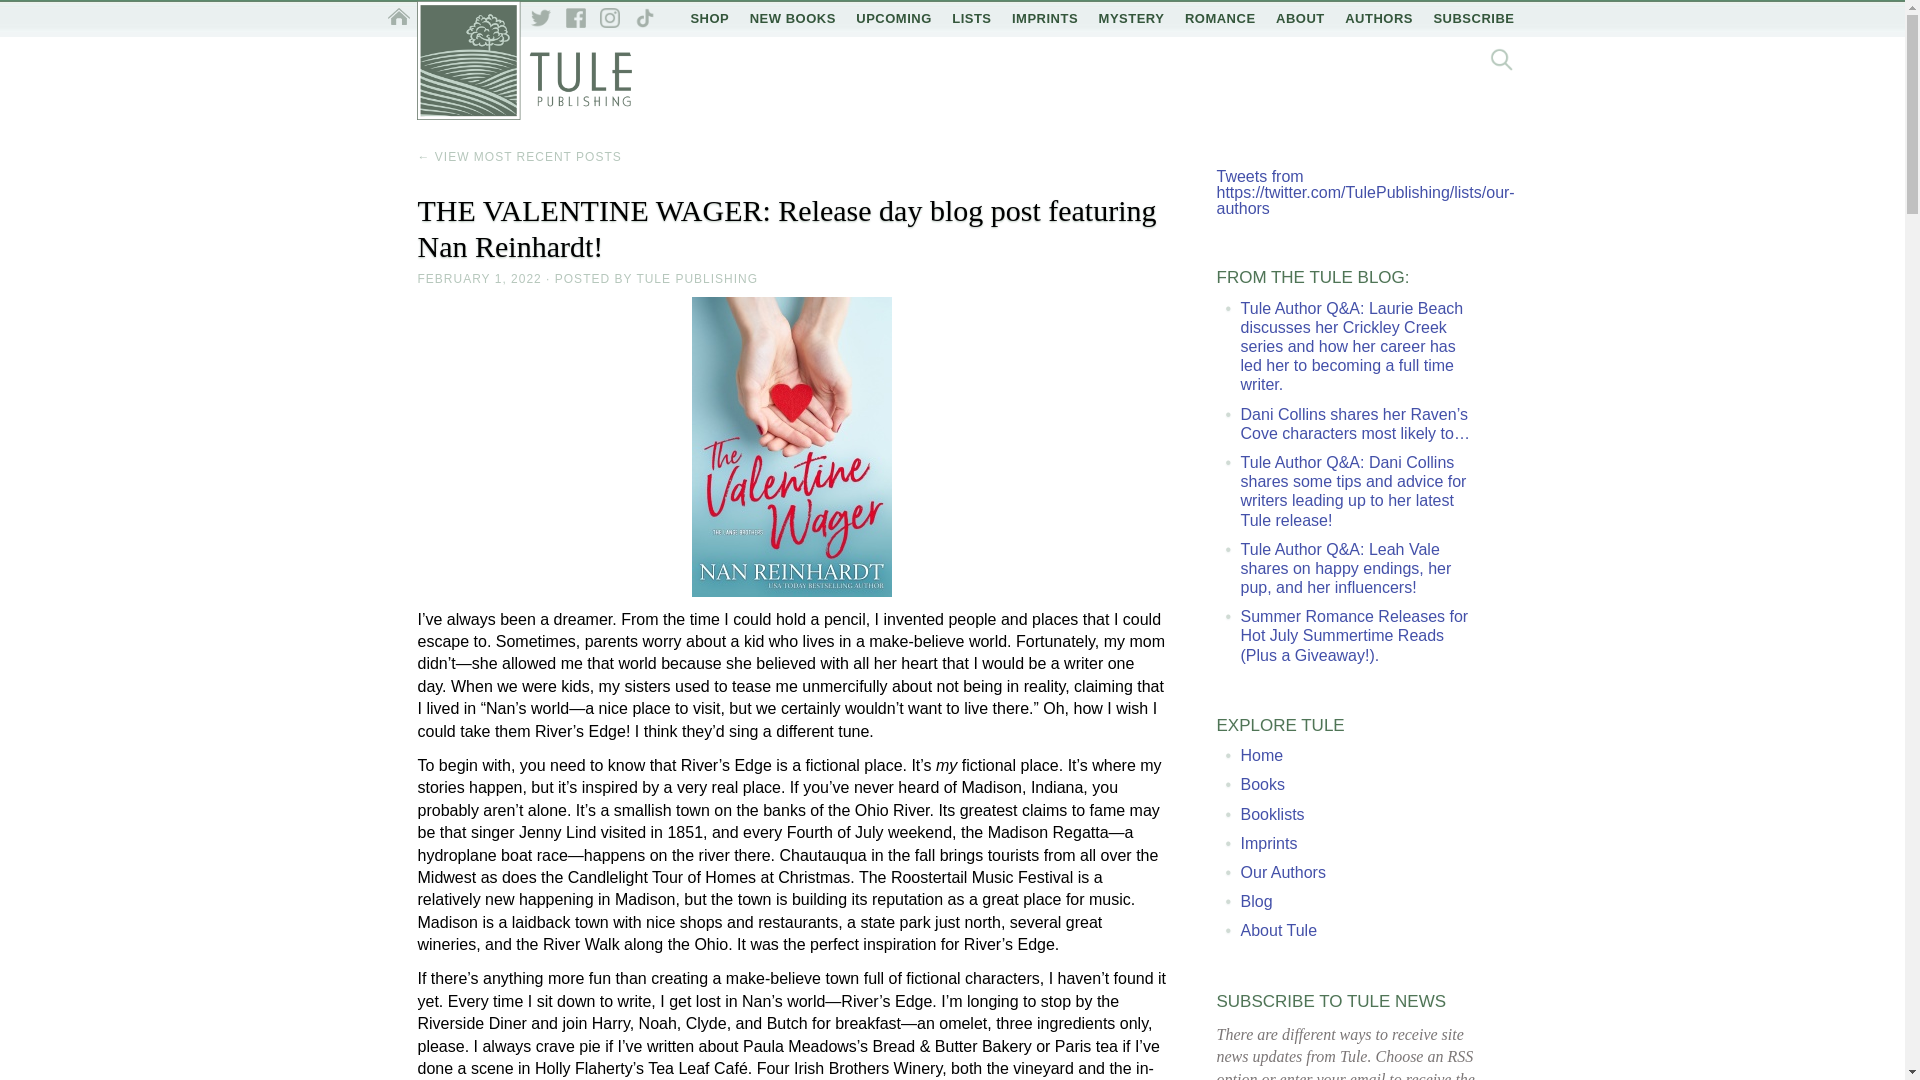 The height and width of the screenshot is (1080, 1920). Describe the element at coordinates (610, 18) in the screenshot. I see `Instagram` at that location.